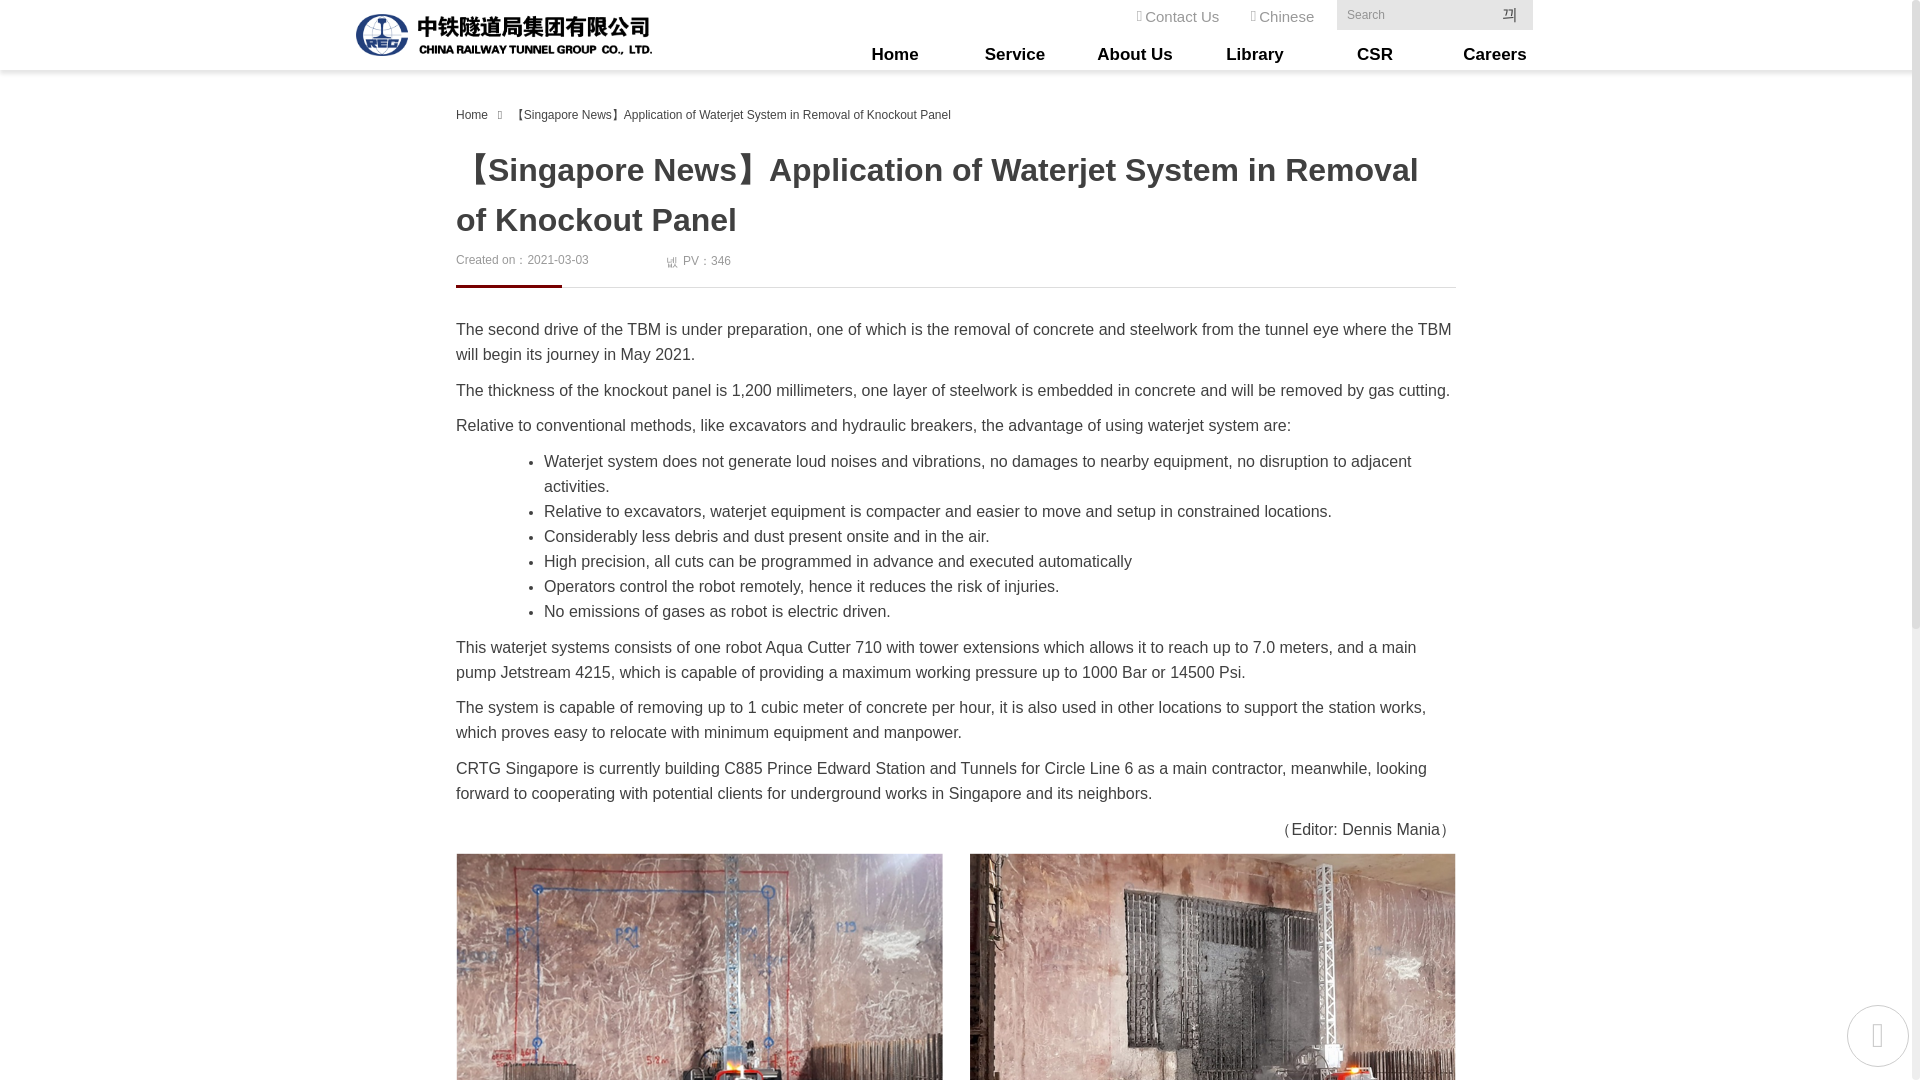 This screenshot has width=1920, height=1080. I want to click on Library, so click(1254, 54).